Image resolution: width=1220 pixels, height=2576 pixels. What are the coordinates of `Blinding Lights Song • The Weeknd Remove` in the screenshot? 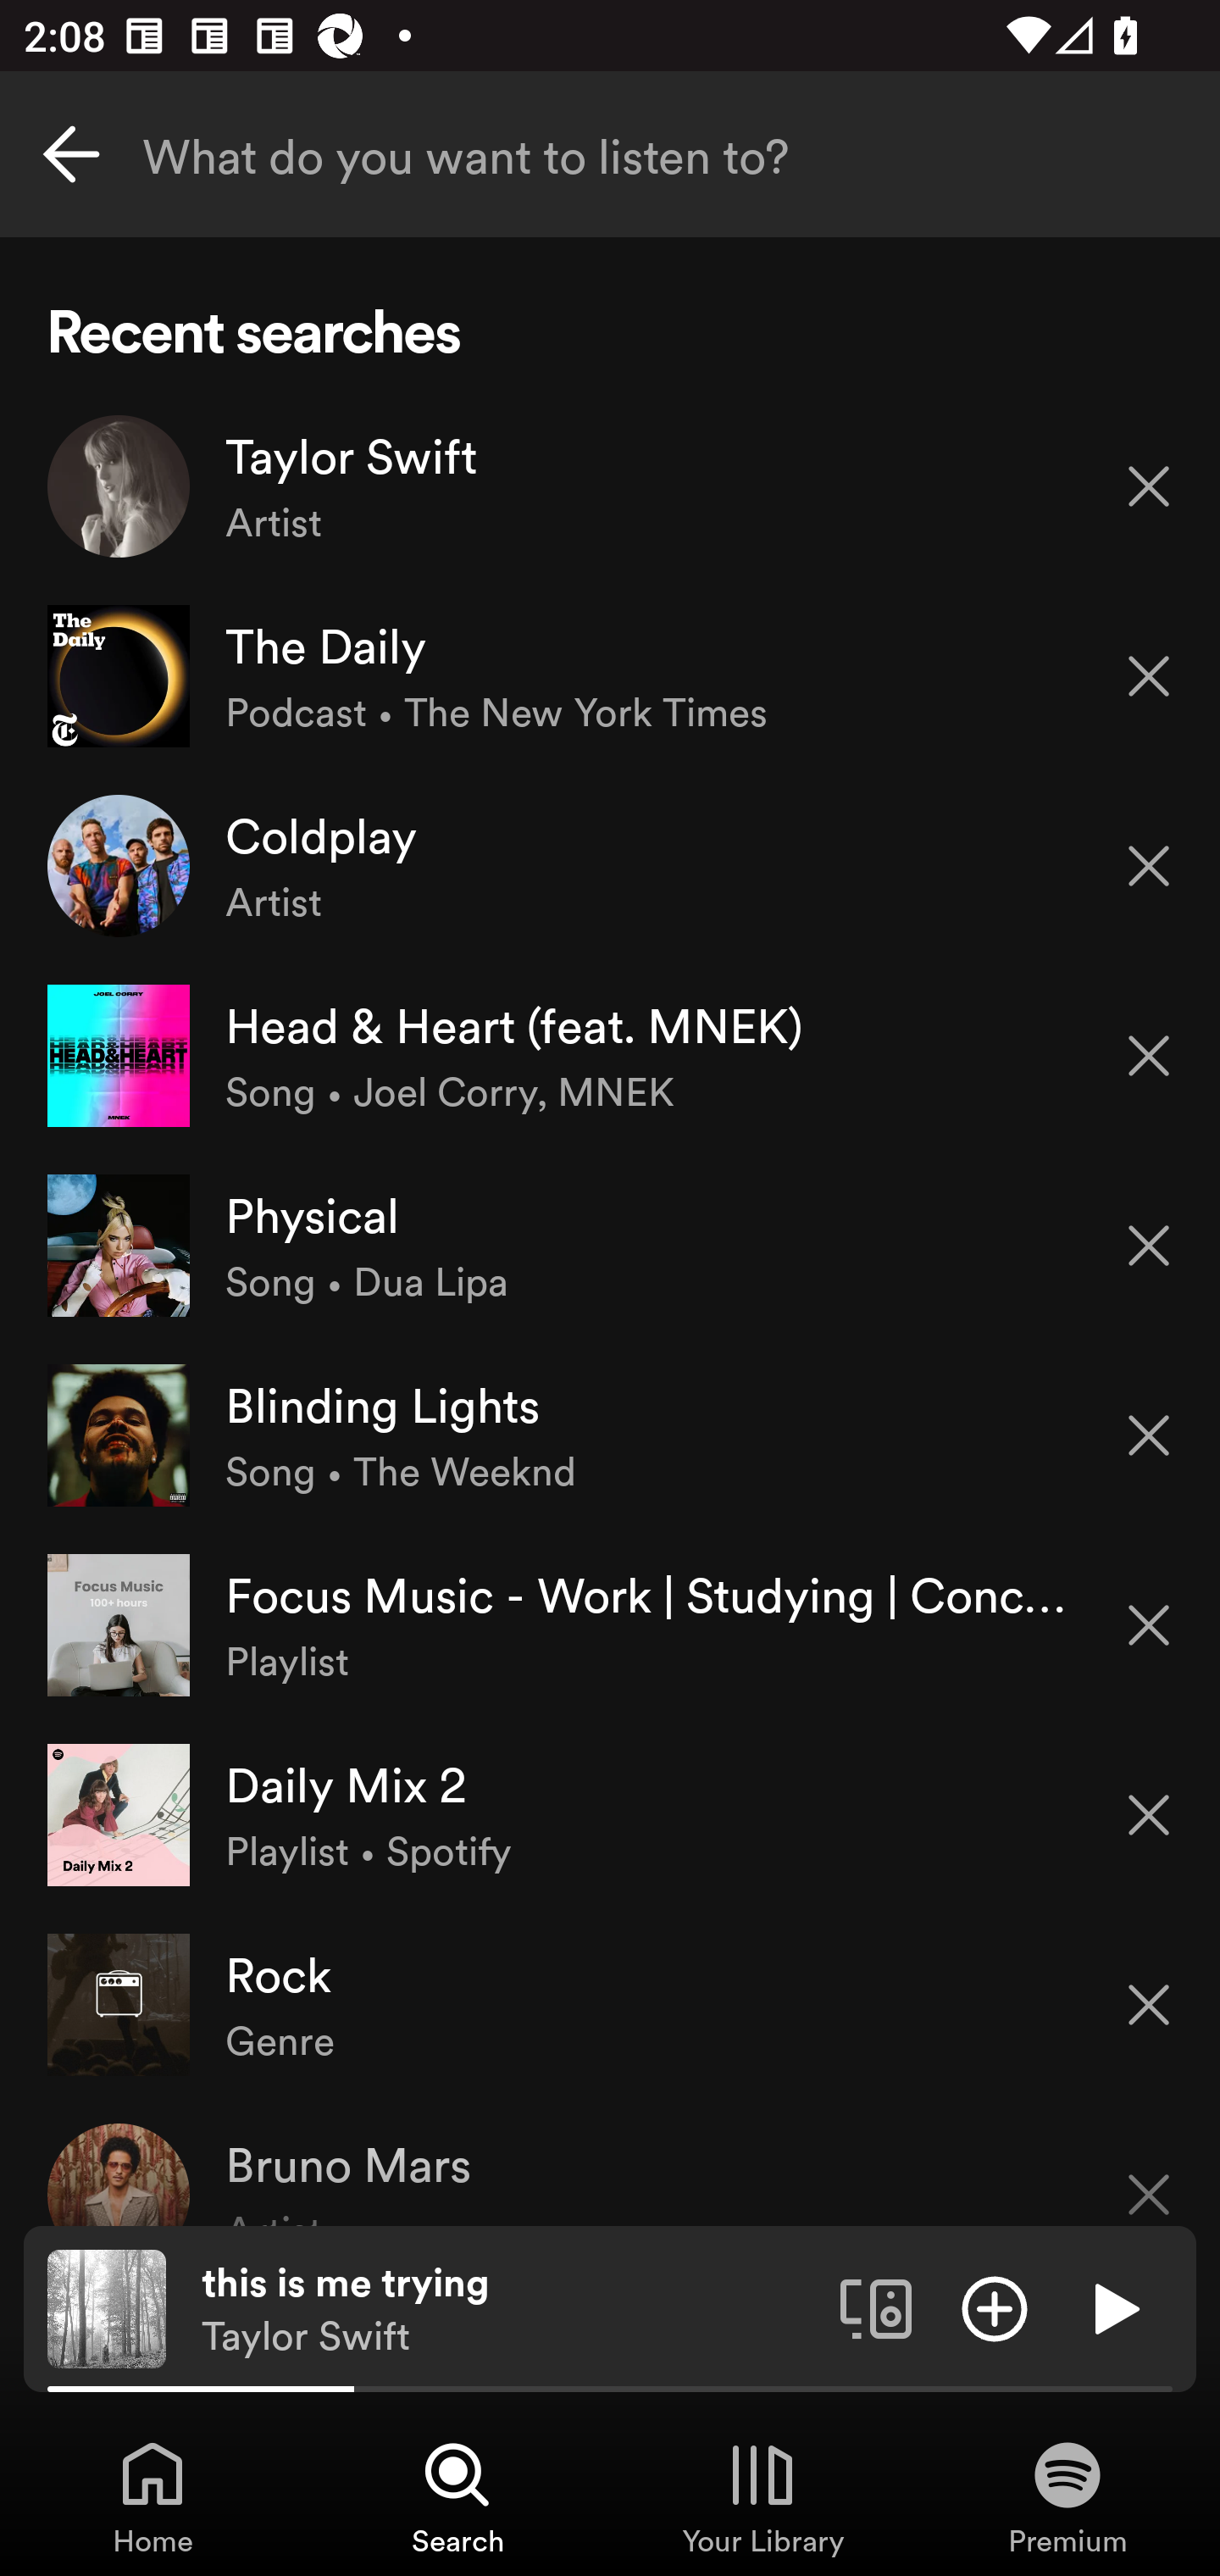 It's located at (610, 1434).